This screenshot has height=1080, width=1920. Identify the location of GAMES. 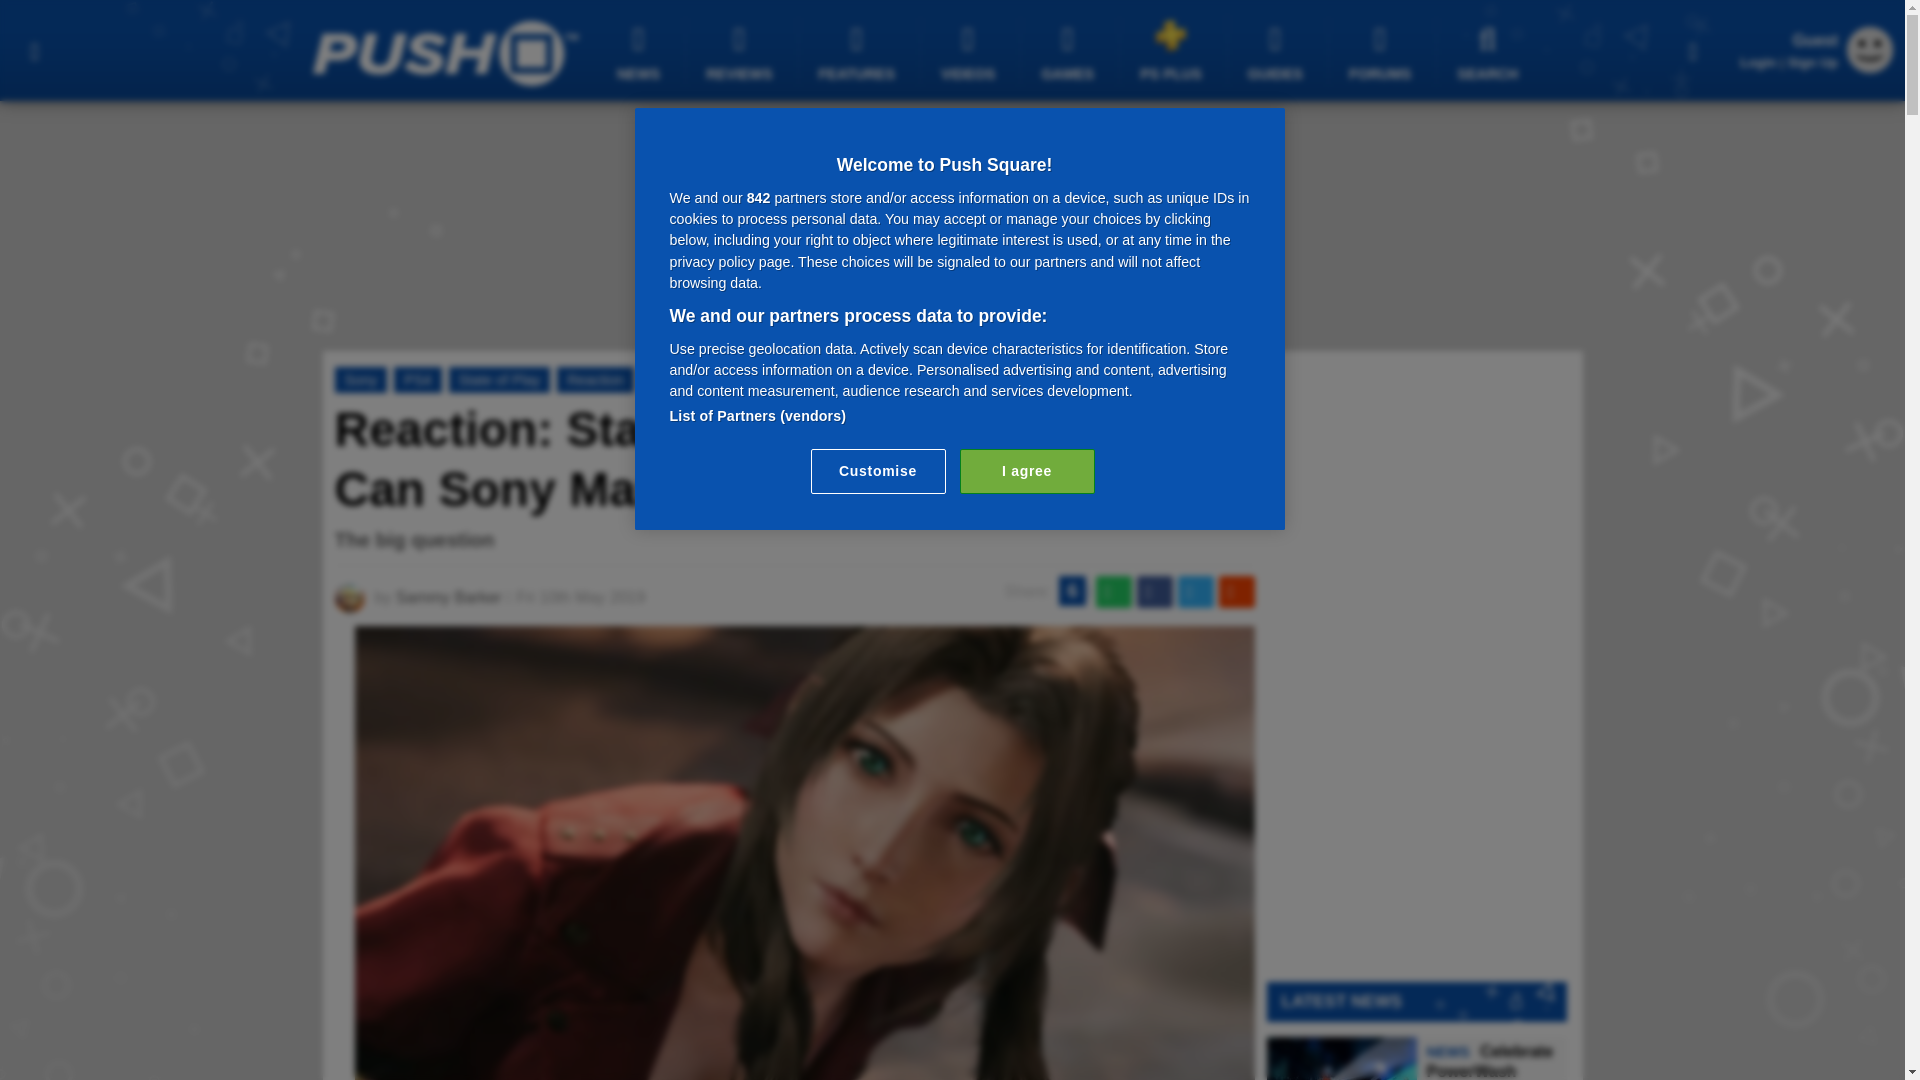
(1070, 52).